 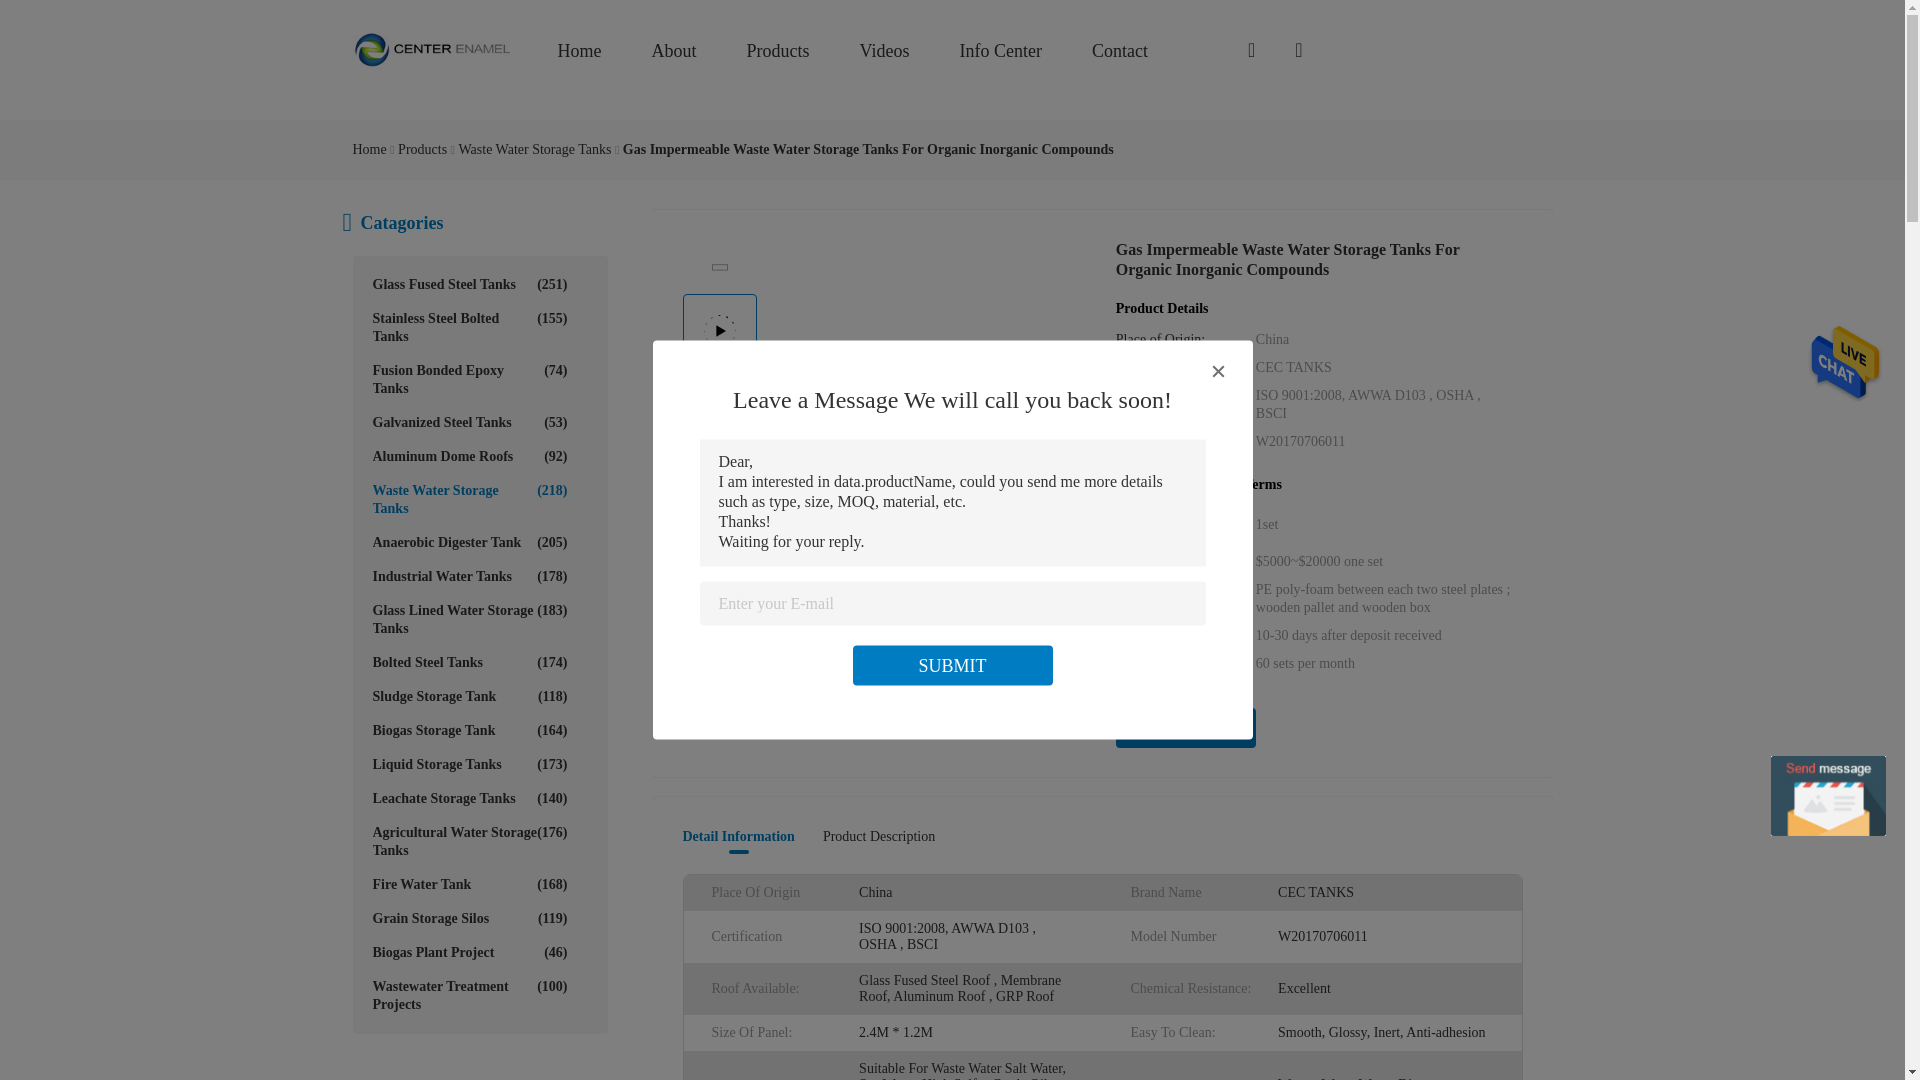 I want to click on Info Center, so click(x=999, y=49).